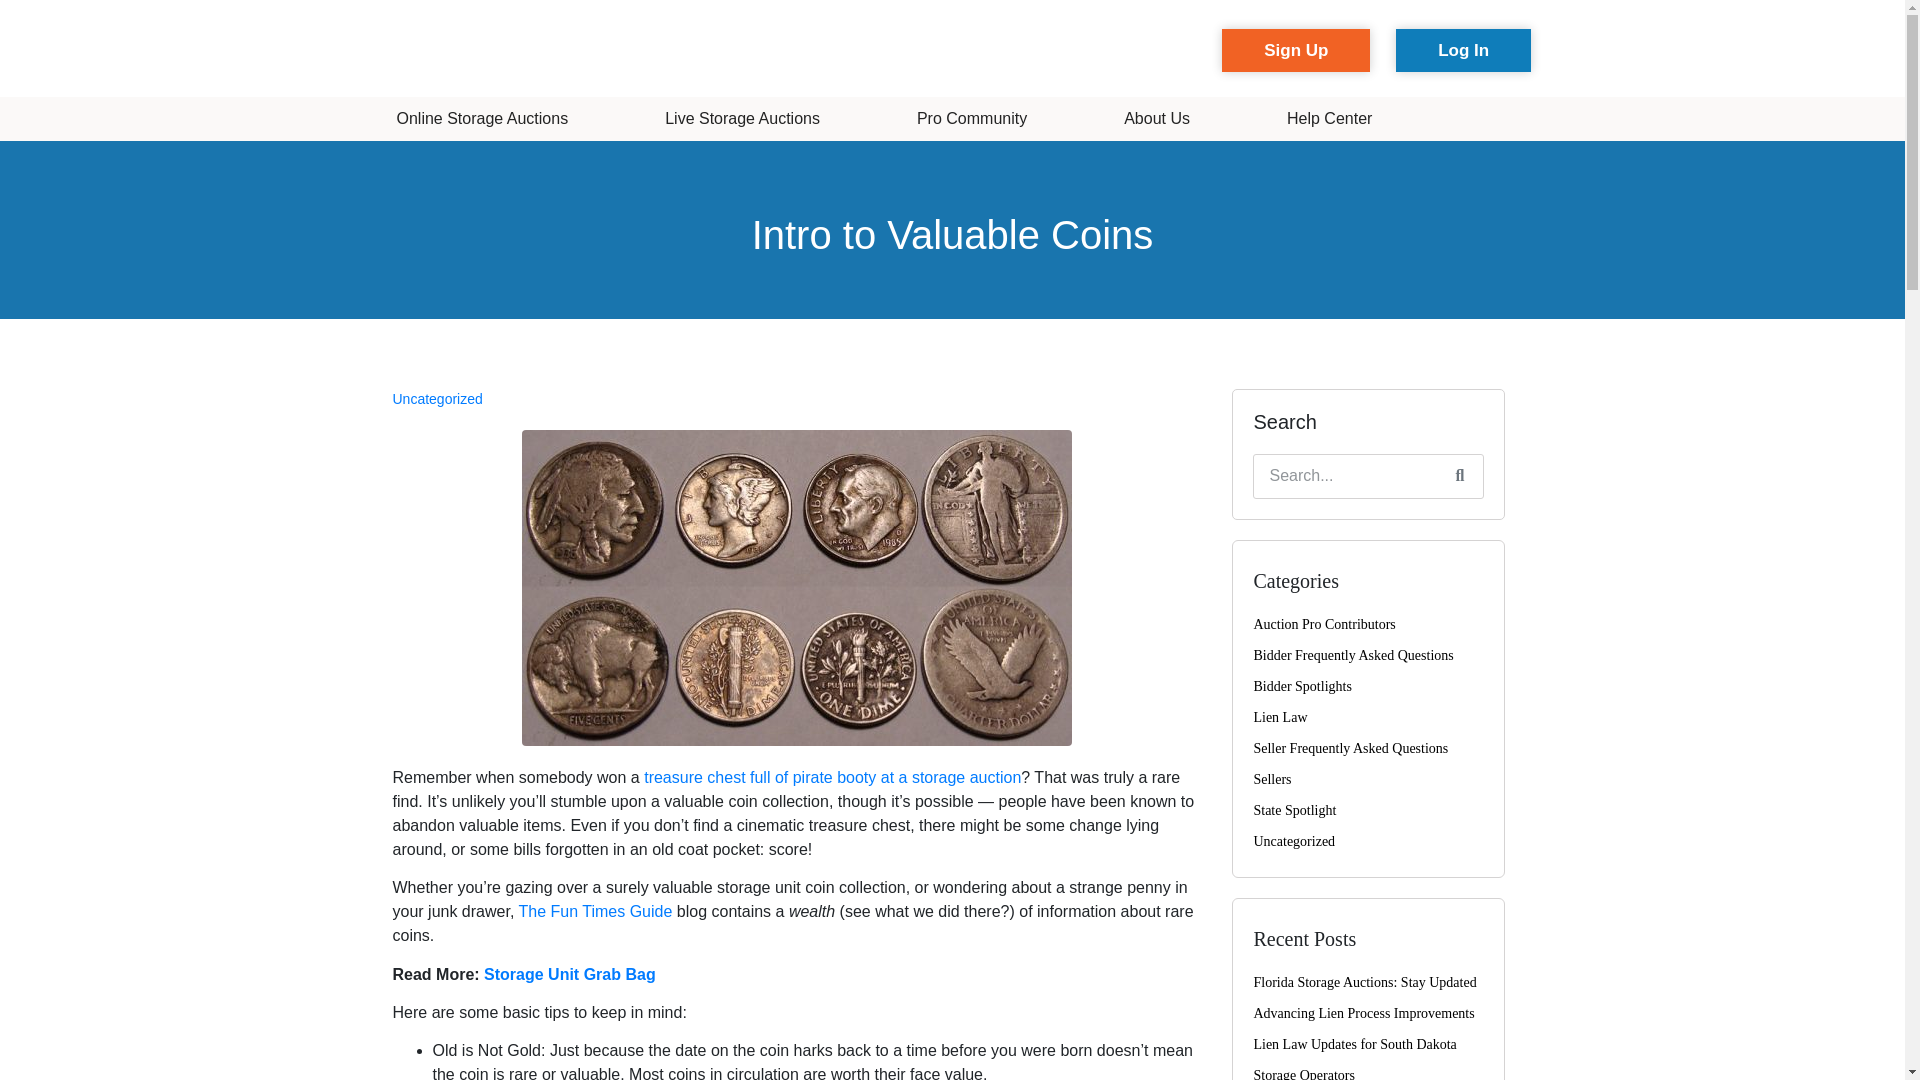 This screenshot has height=1080, width=1920. Describe the element at coordinates (742, 118) in the screenshot. I see `Live Storage Auctions` at that location.